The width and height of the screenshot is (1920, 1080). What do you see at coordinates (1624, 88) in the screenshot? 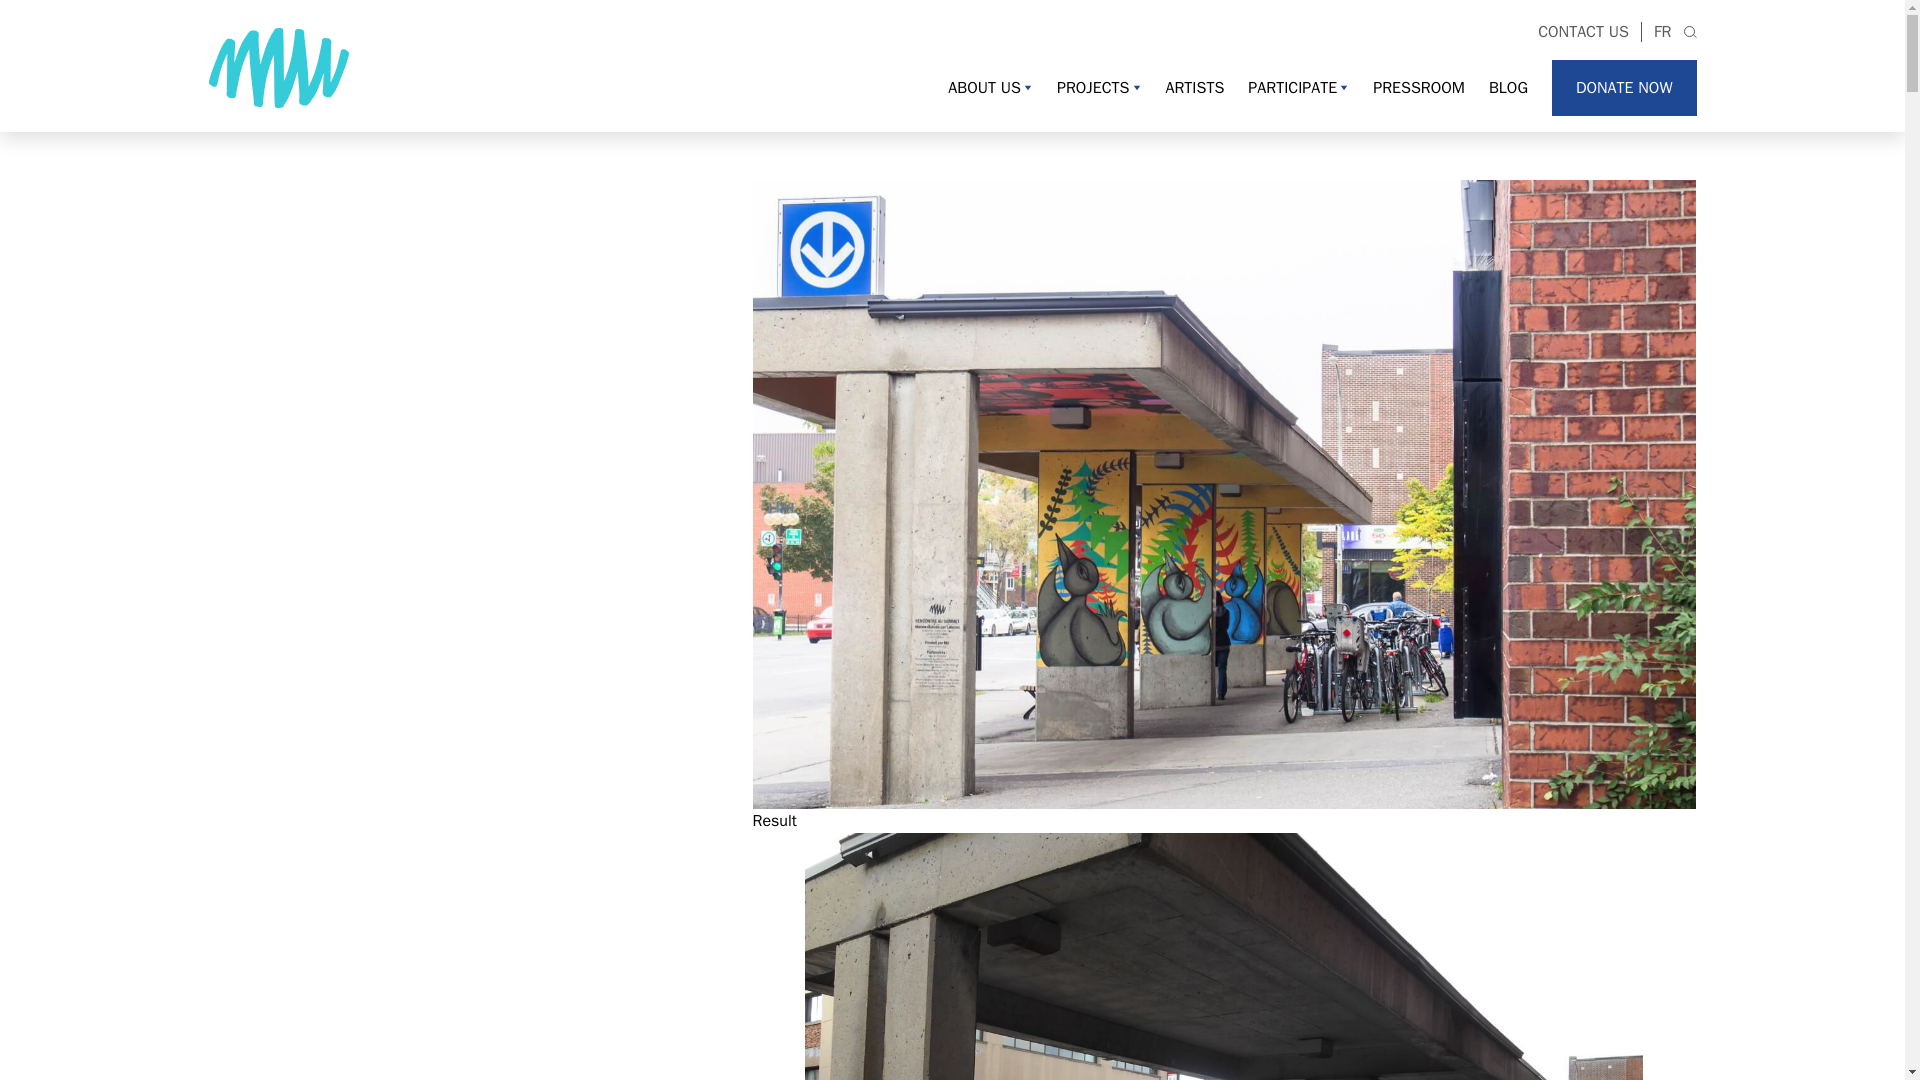
I see `DONATE NOW` at bounding box center [1624, 88].